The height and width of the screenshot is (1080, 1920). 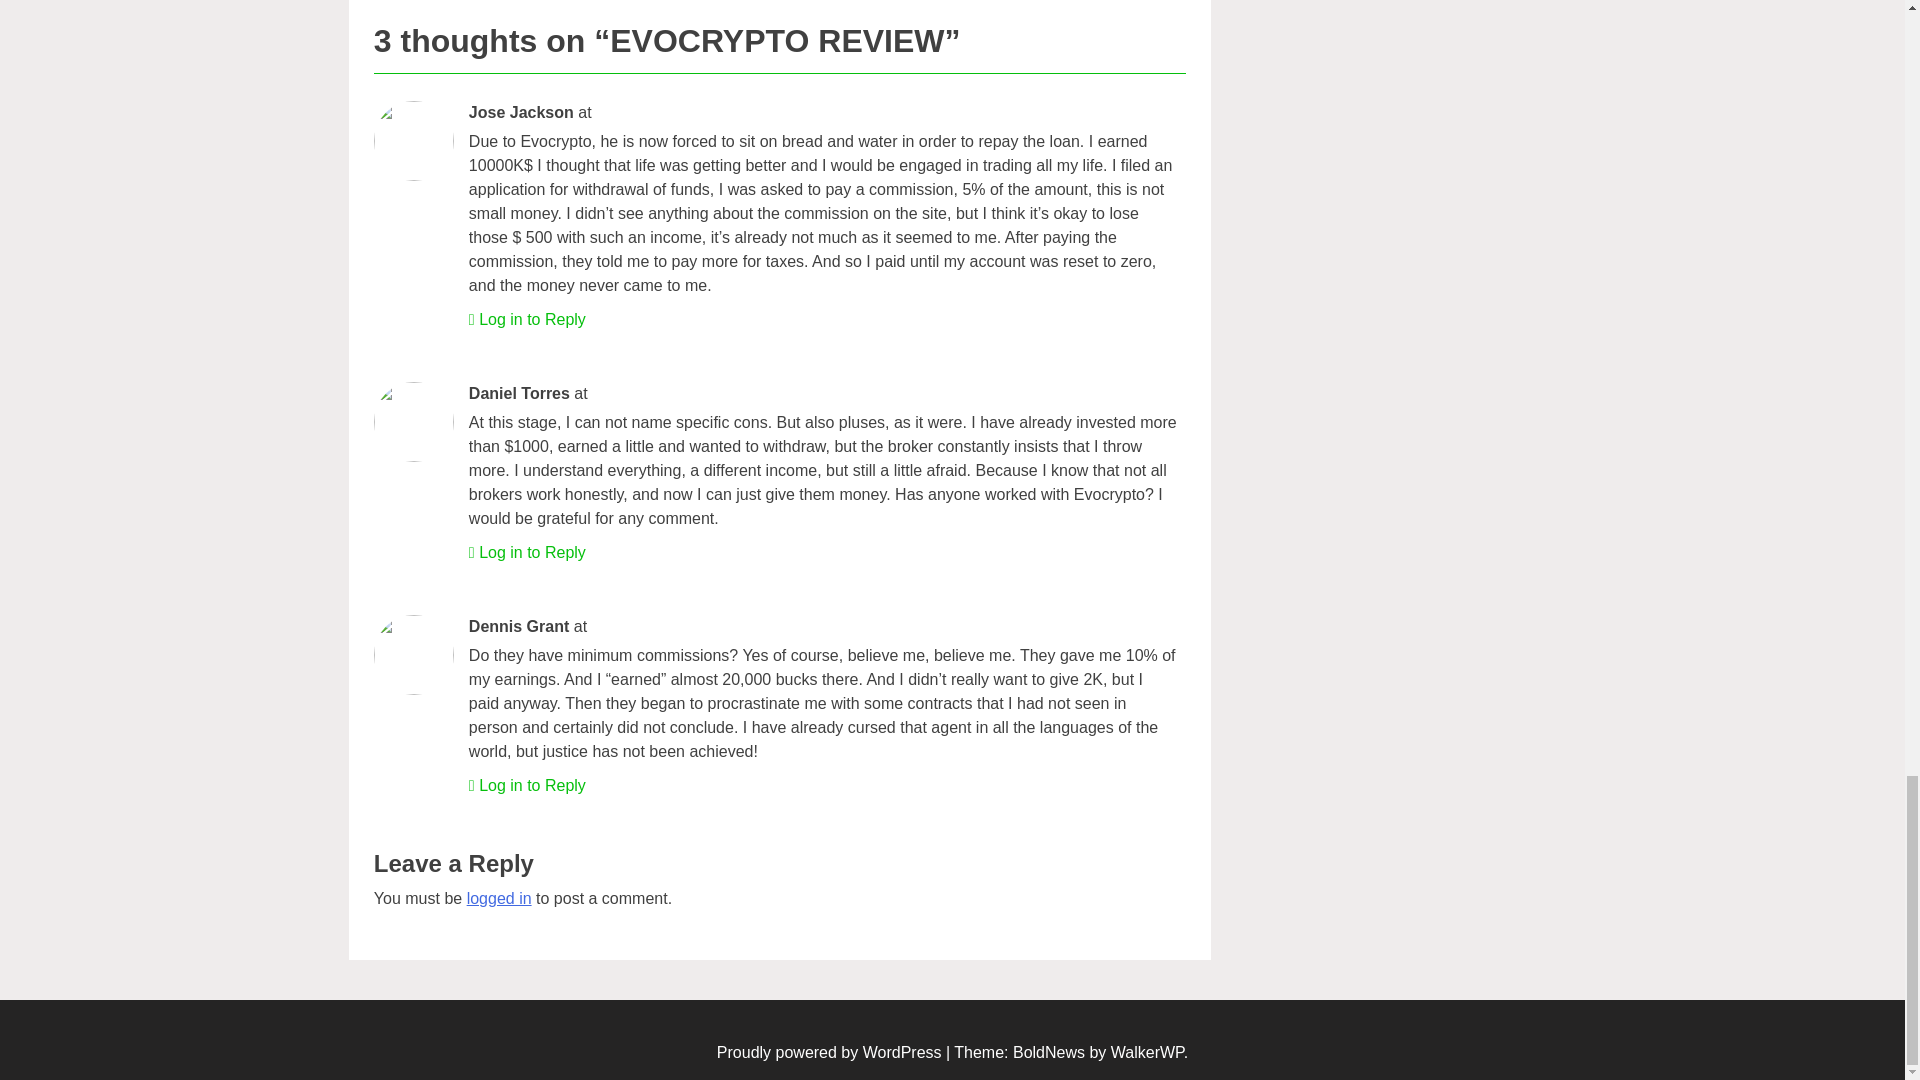 What do you see at coordinates (532, 320) in the screenshot?
I see `Log in to Reply` at bounding box center [532, 320].